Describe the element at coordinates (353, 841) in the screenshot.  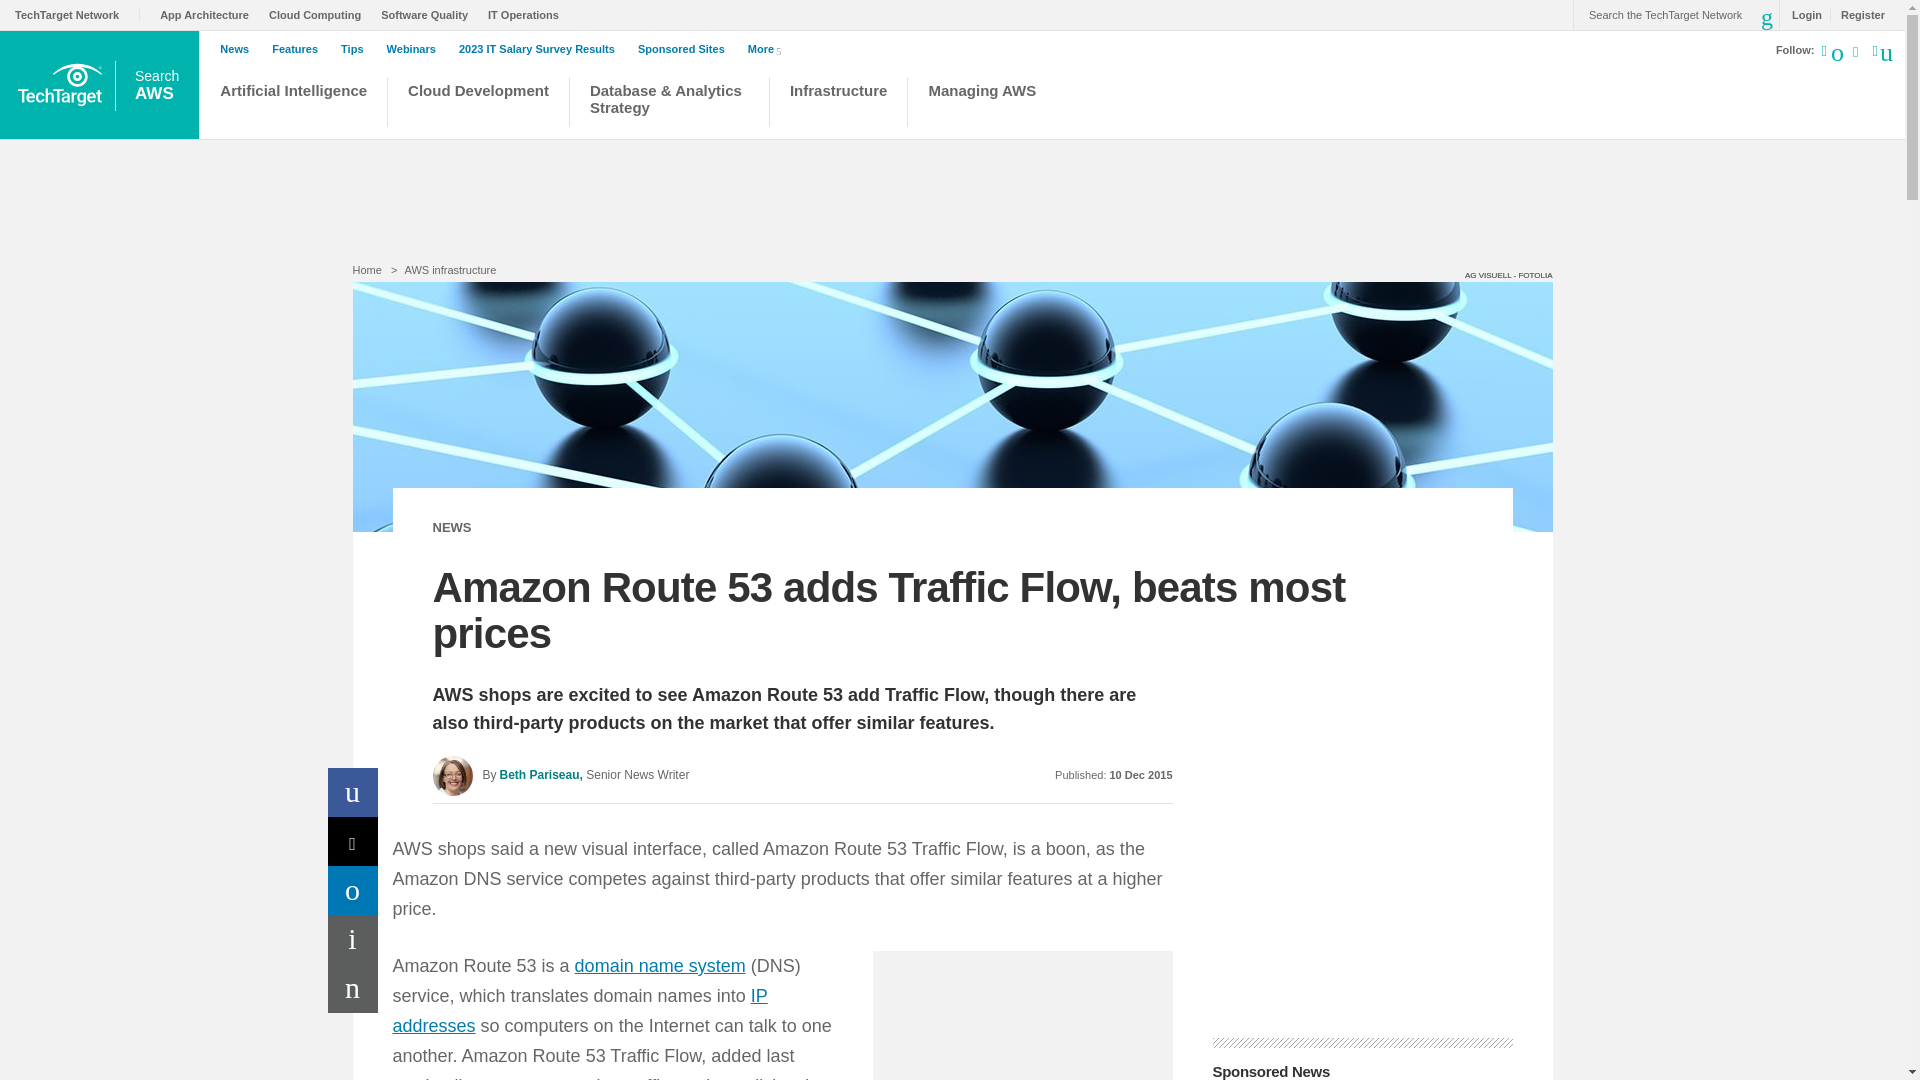
I see `Share on X` at that location.